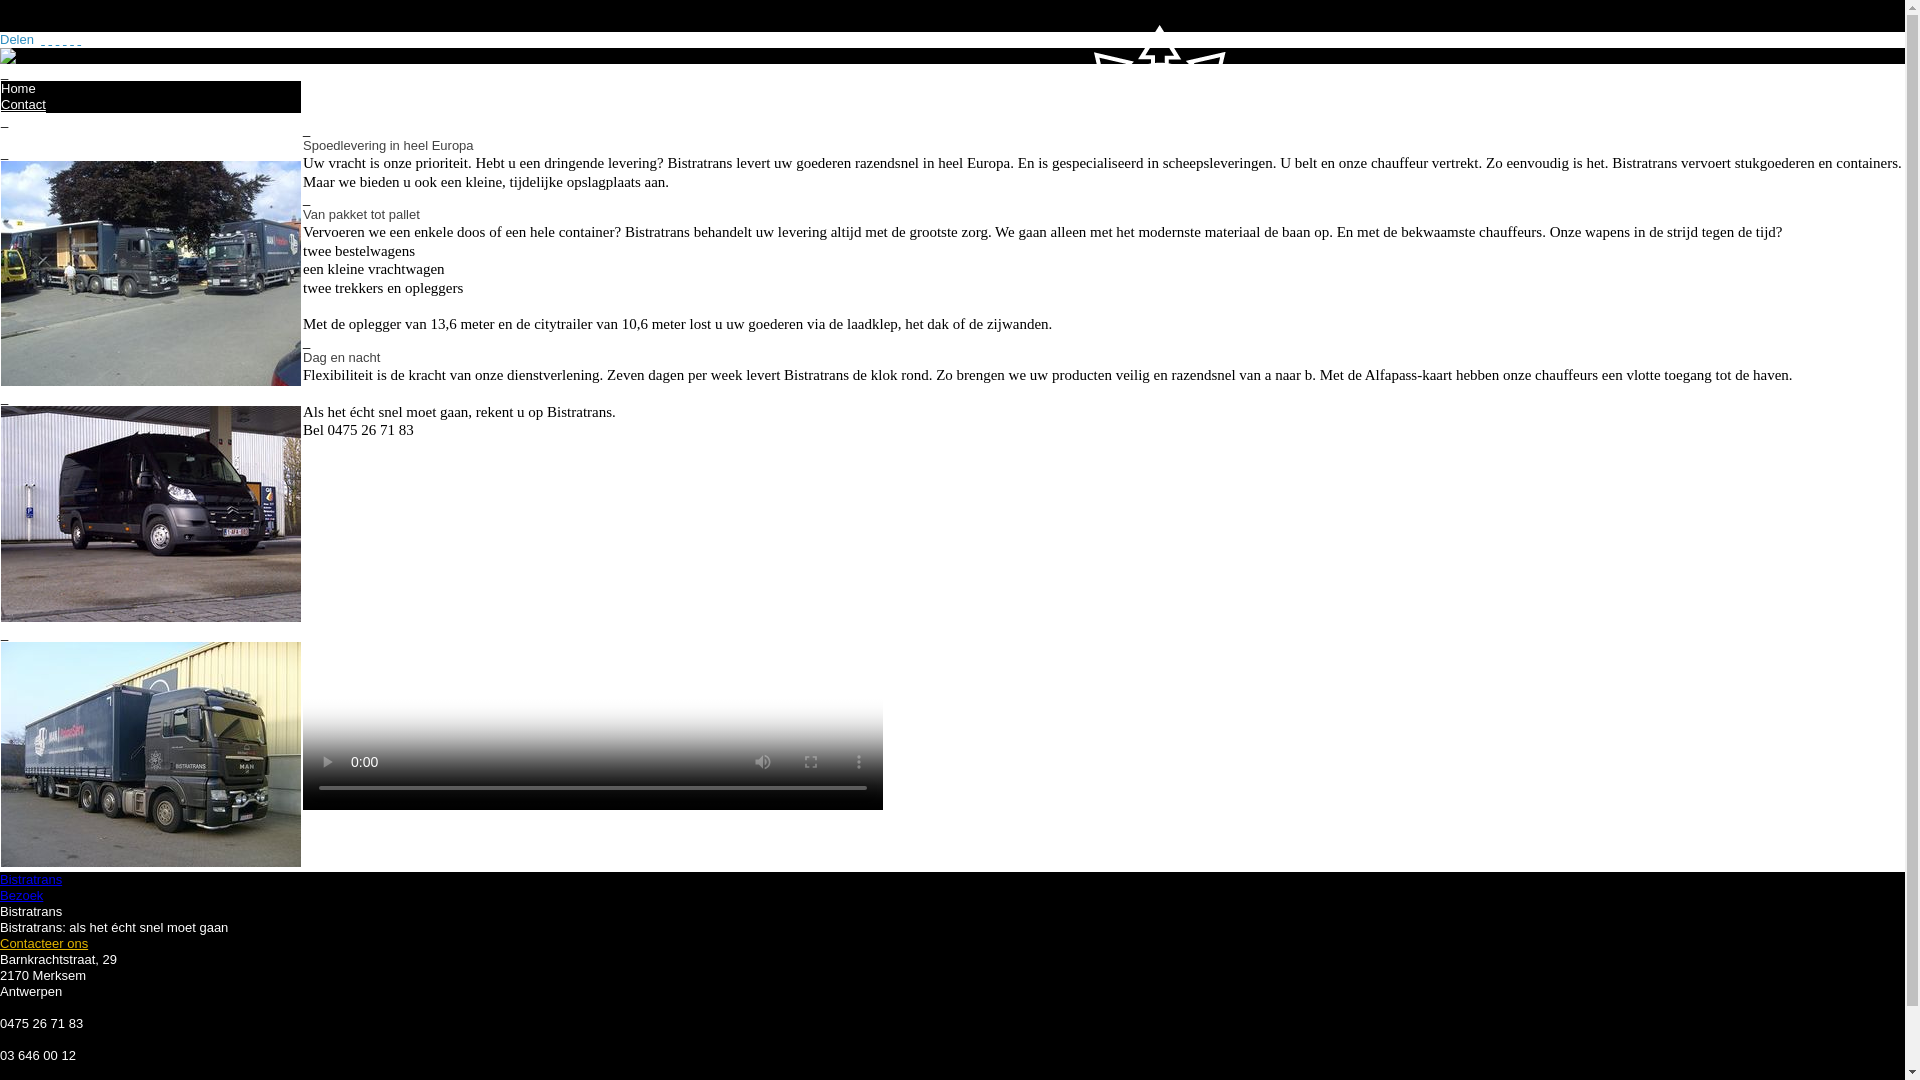 This screenshot has height=1080, width=1920. What do you see at coordinates (43, 40) in the screenshot?
I see `Op facebook posten` at bounding box center [43, 40].